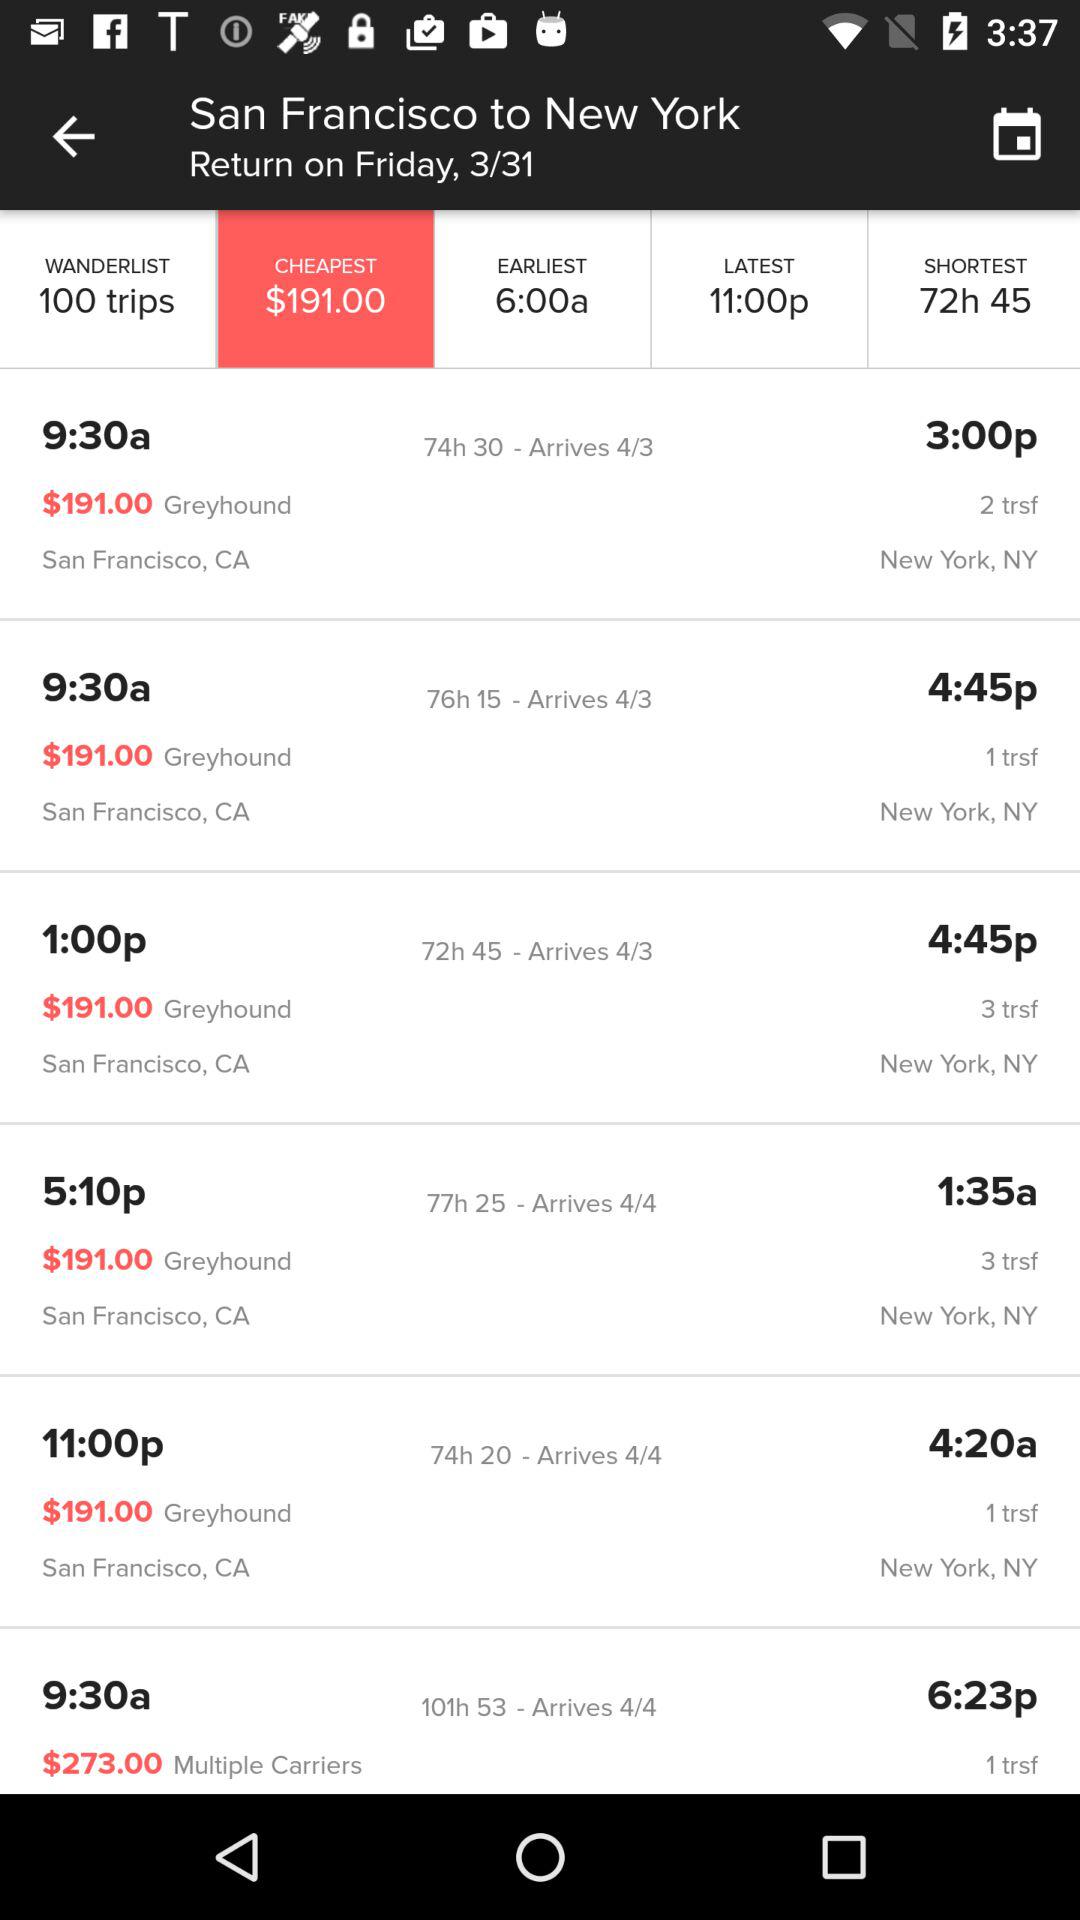 The height and width of the screenshot is (1920, 1080). I want to click on select the icon above the 2 trsf, so click(463, 447).